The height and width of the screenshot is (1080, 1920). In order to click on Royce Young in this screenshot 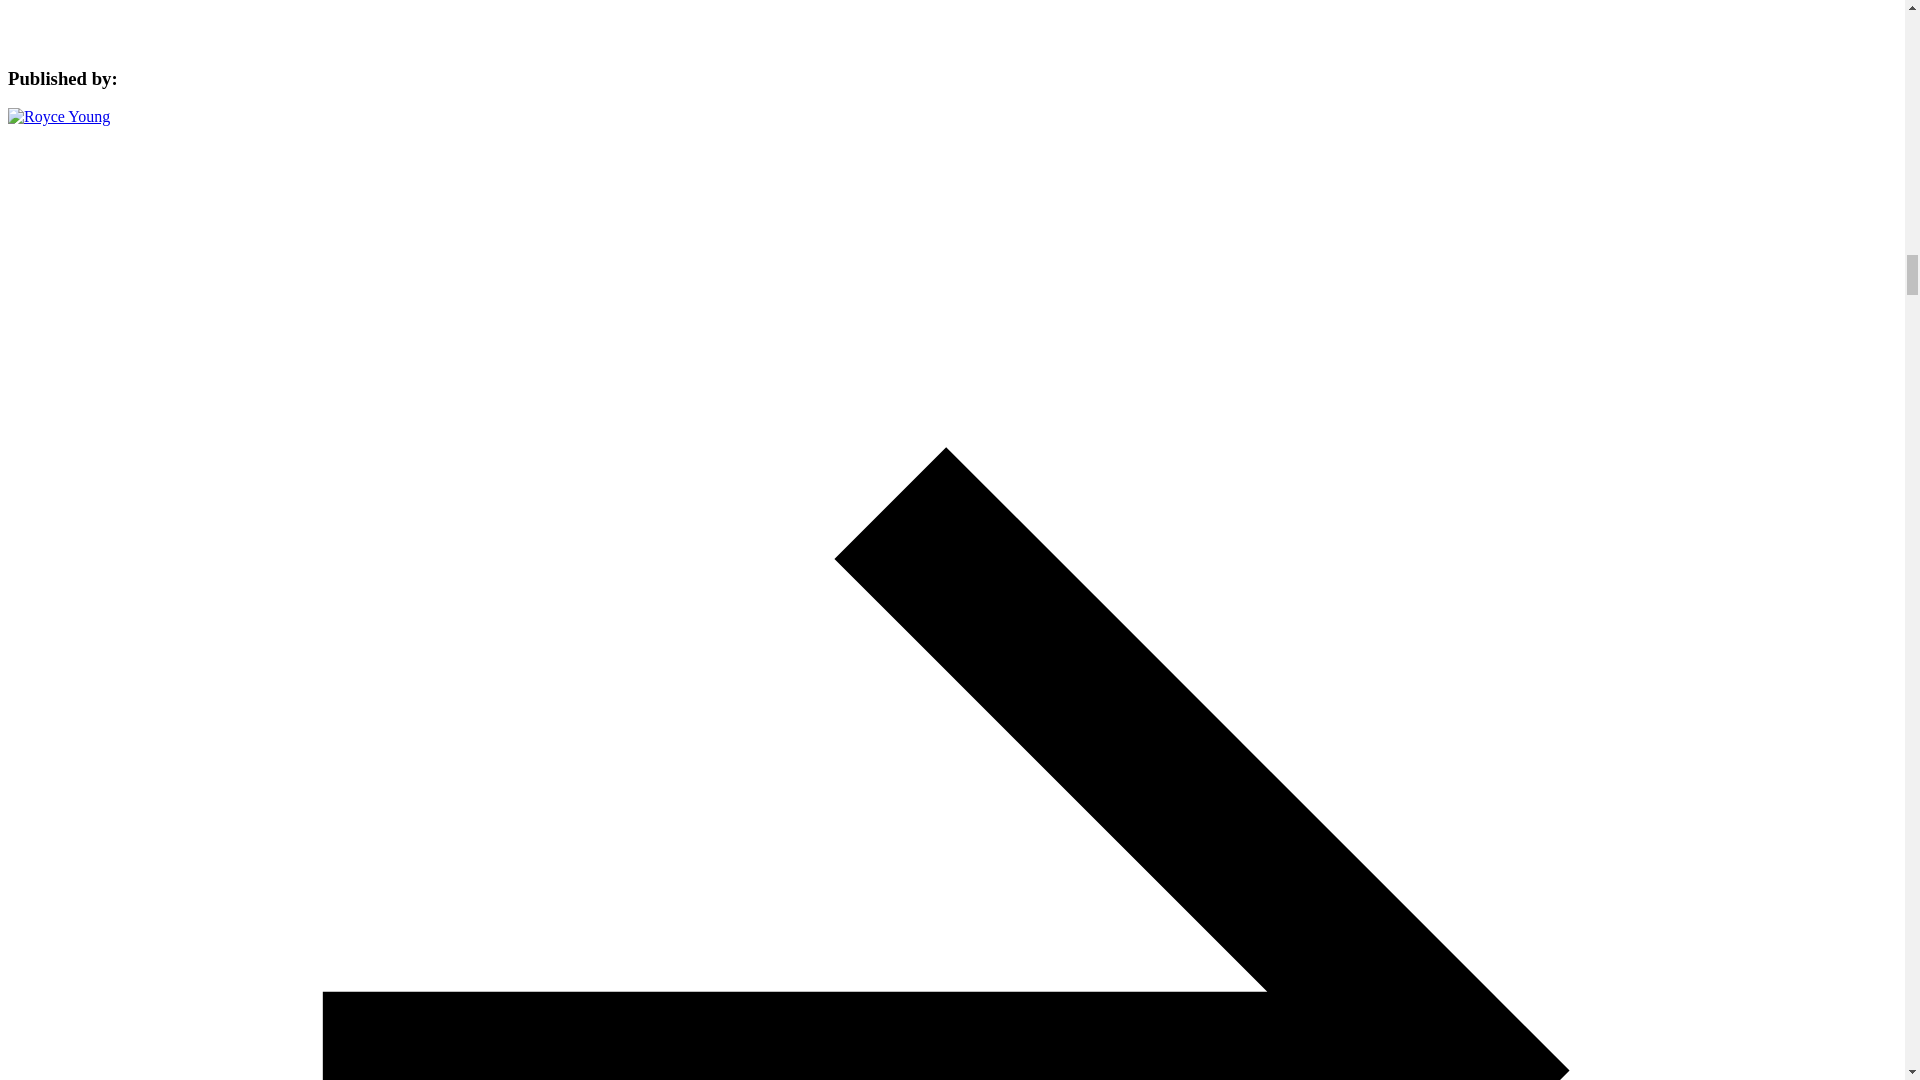, I will do `click(58, 116)`.